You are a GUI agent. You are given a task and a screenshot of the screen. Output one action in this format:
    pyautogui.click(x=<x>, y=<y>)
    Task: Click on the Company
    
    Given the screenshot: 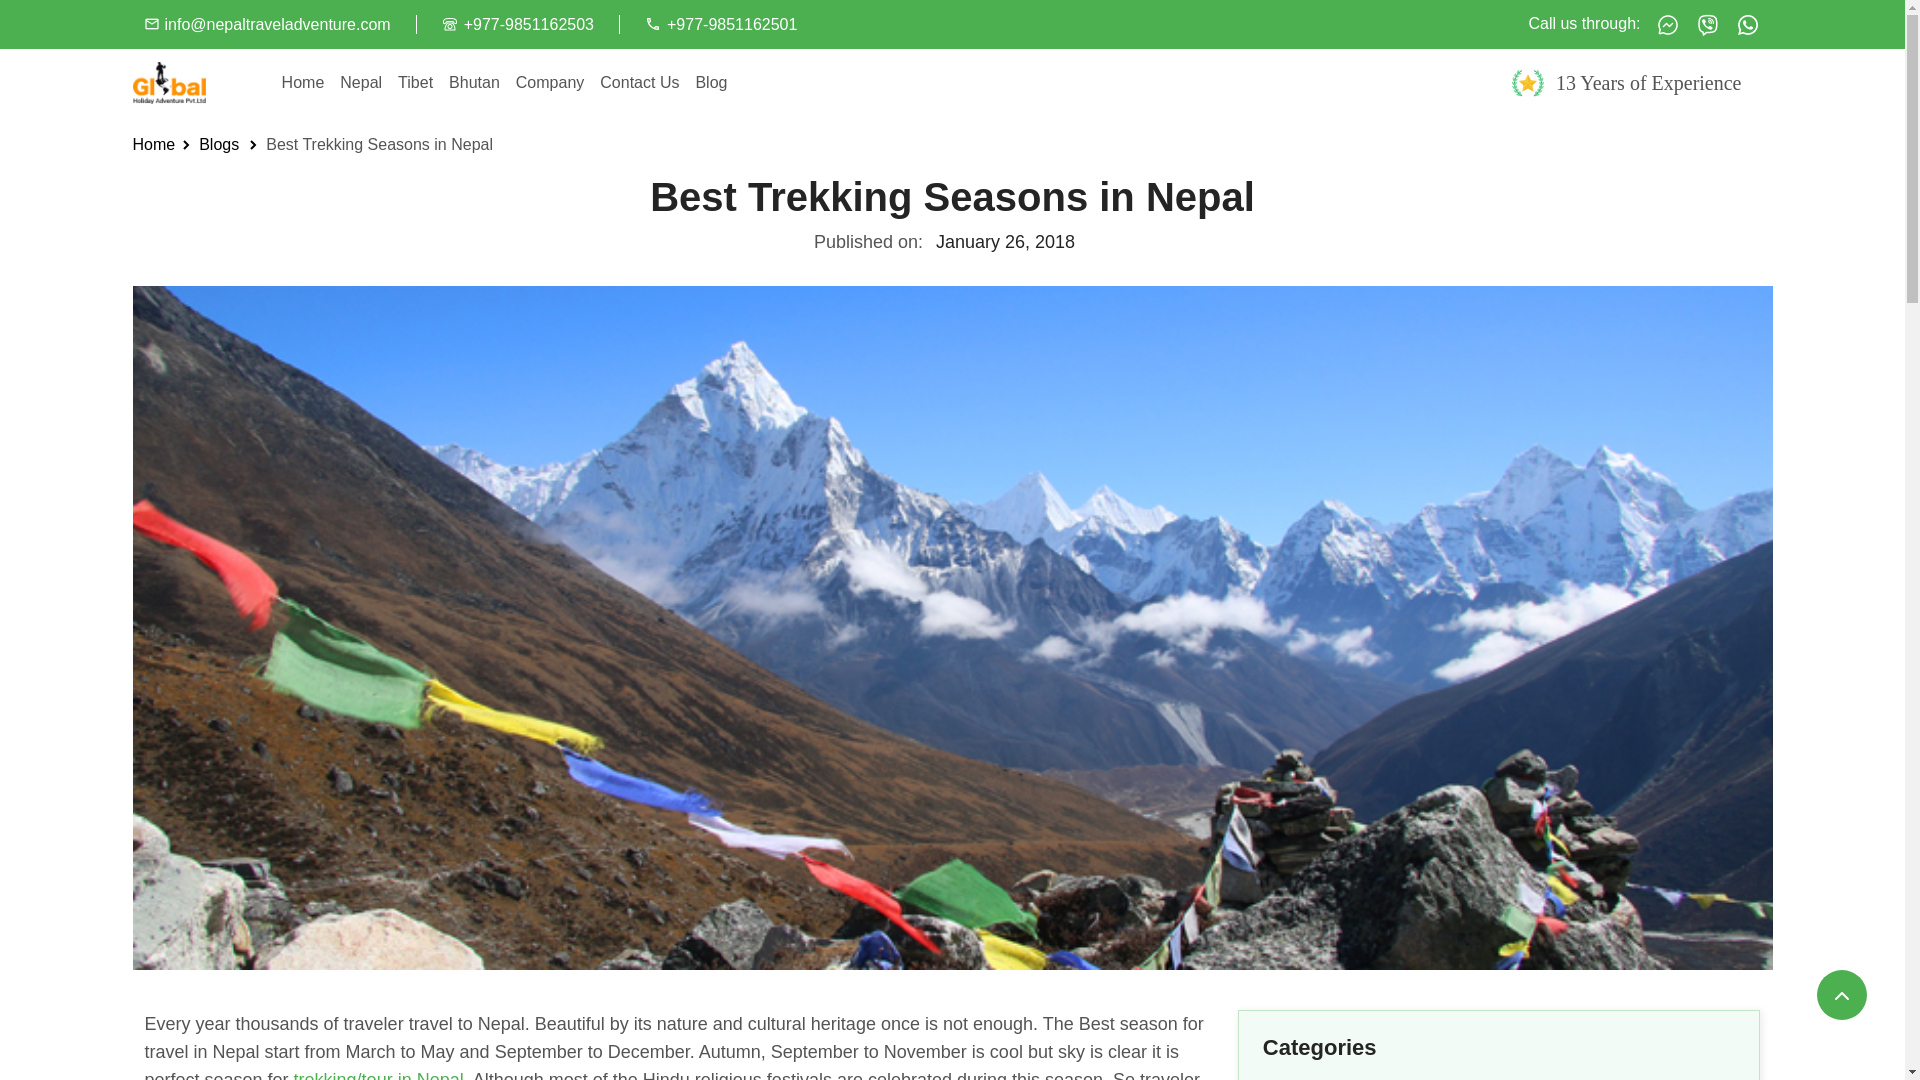 What is the action you would take?
    pyautogui.click(x=550, y=82)
    